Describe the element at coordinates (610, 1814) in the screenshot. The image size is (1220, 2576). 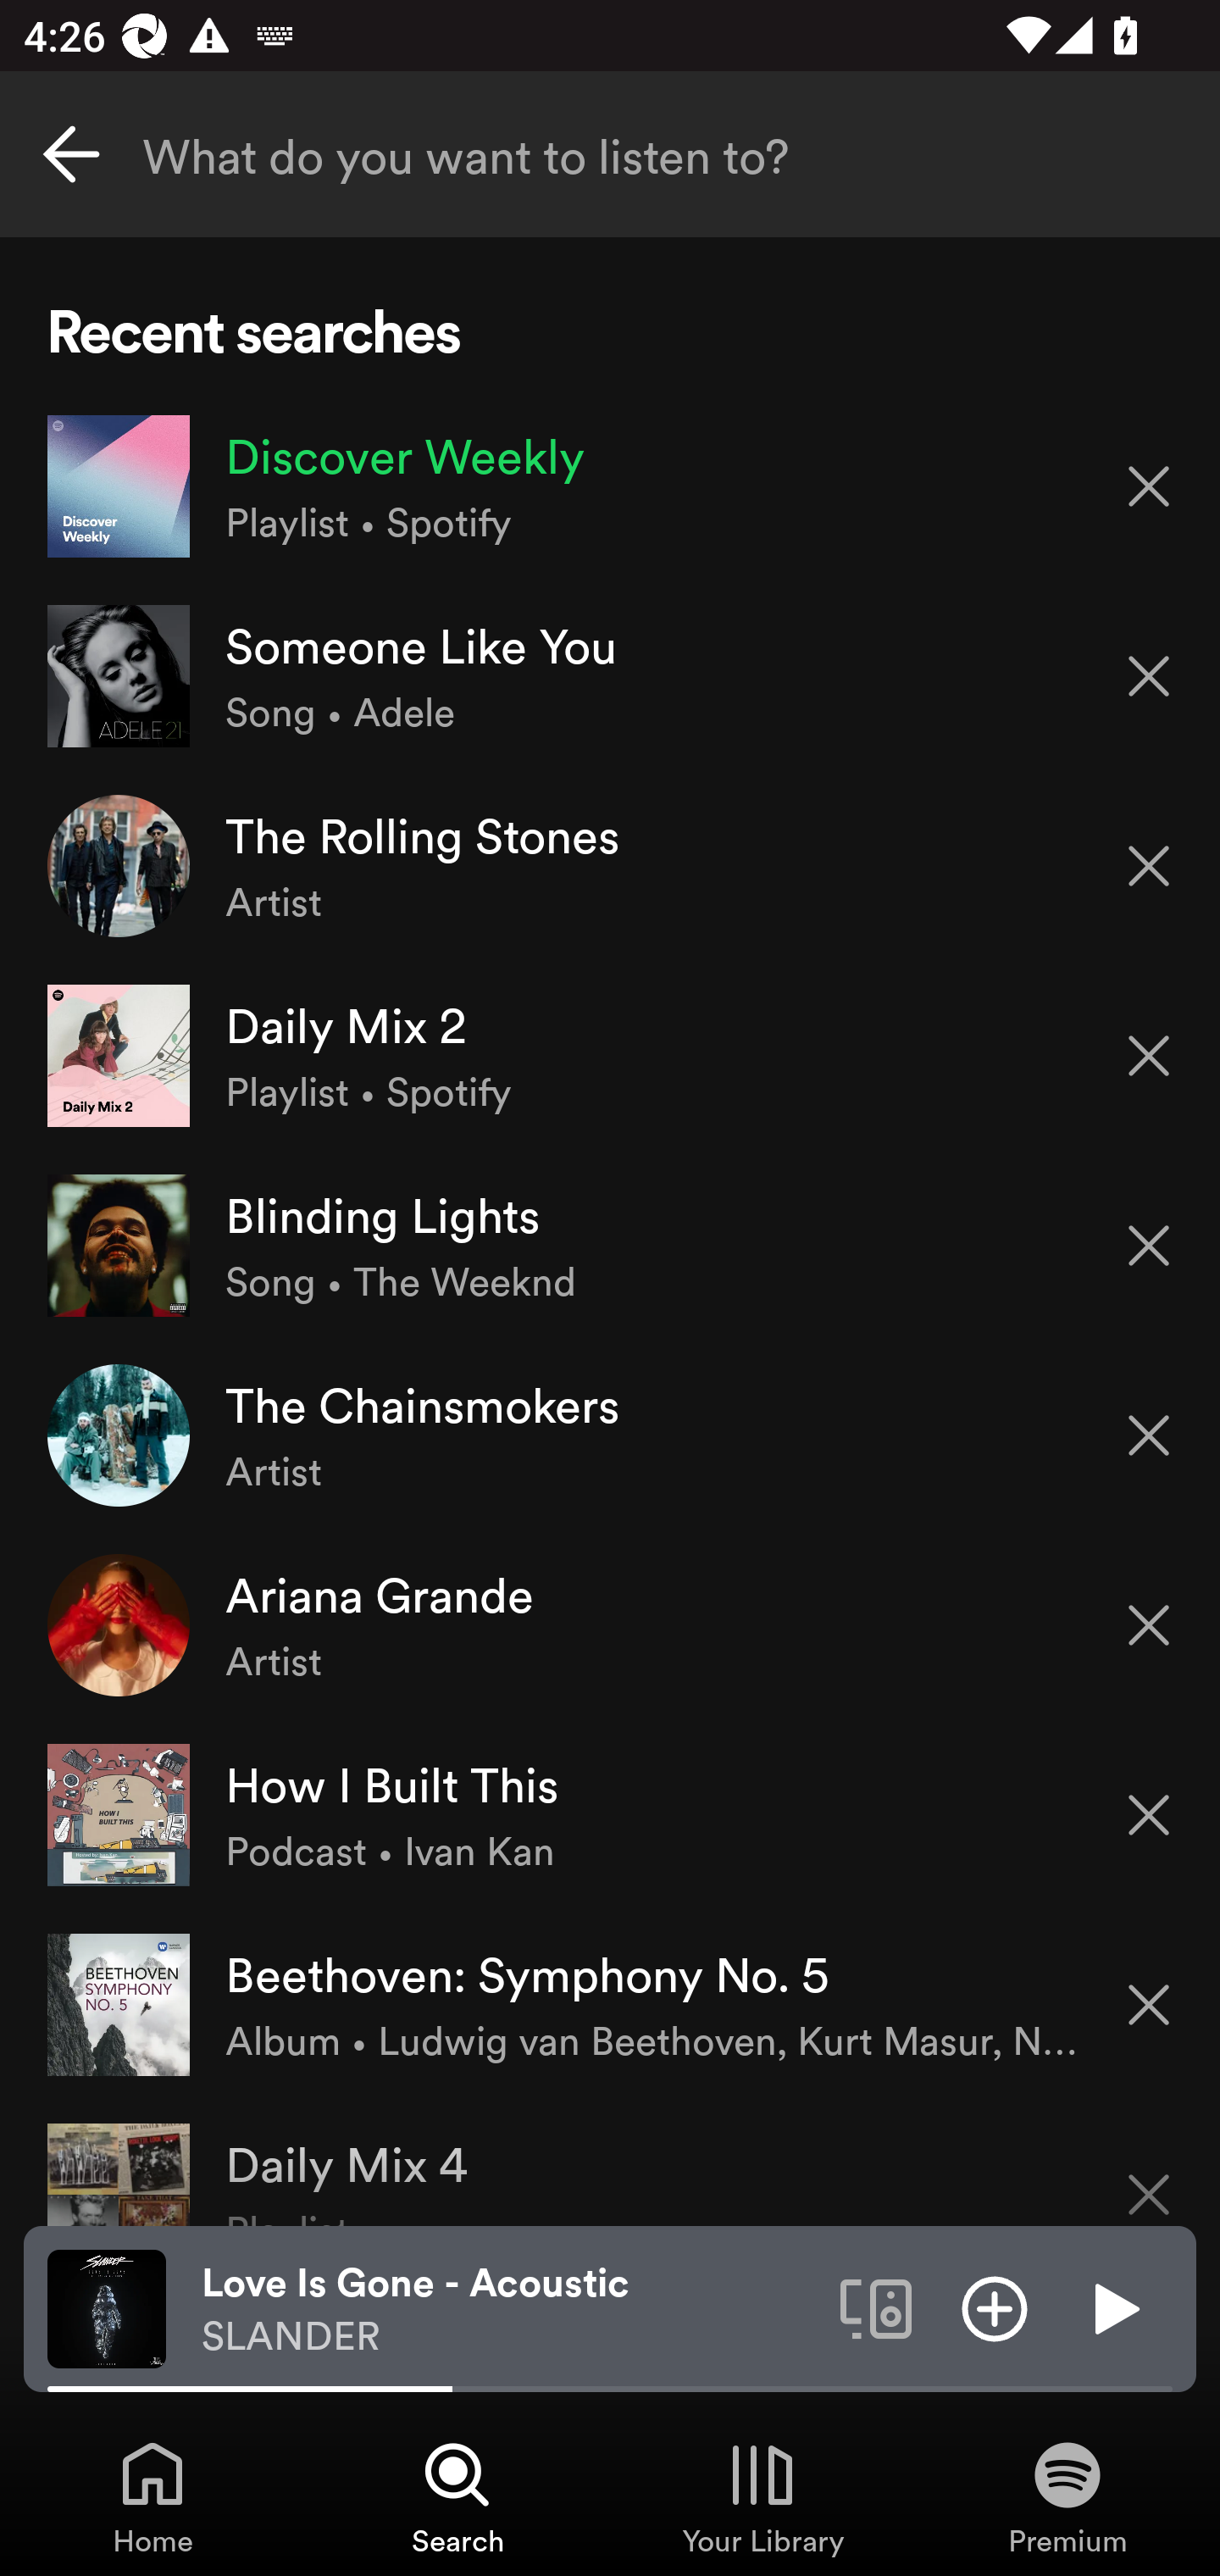
I see `How I Built This Podcast • Ivan Kan Remove` at that location.